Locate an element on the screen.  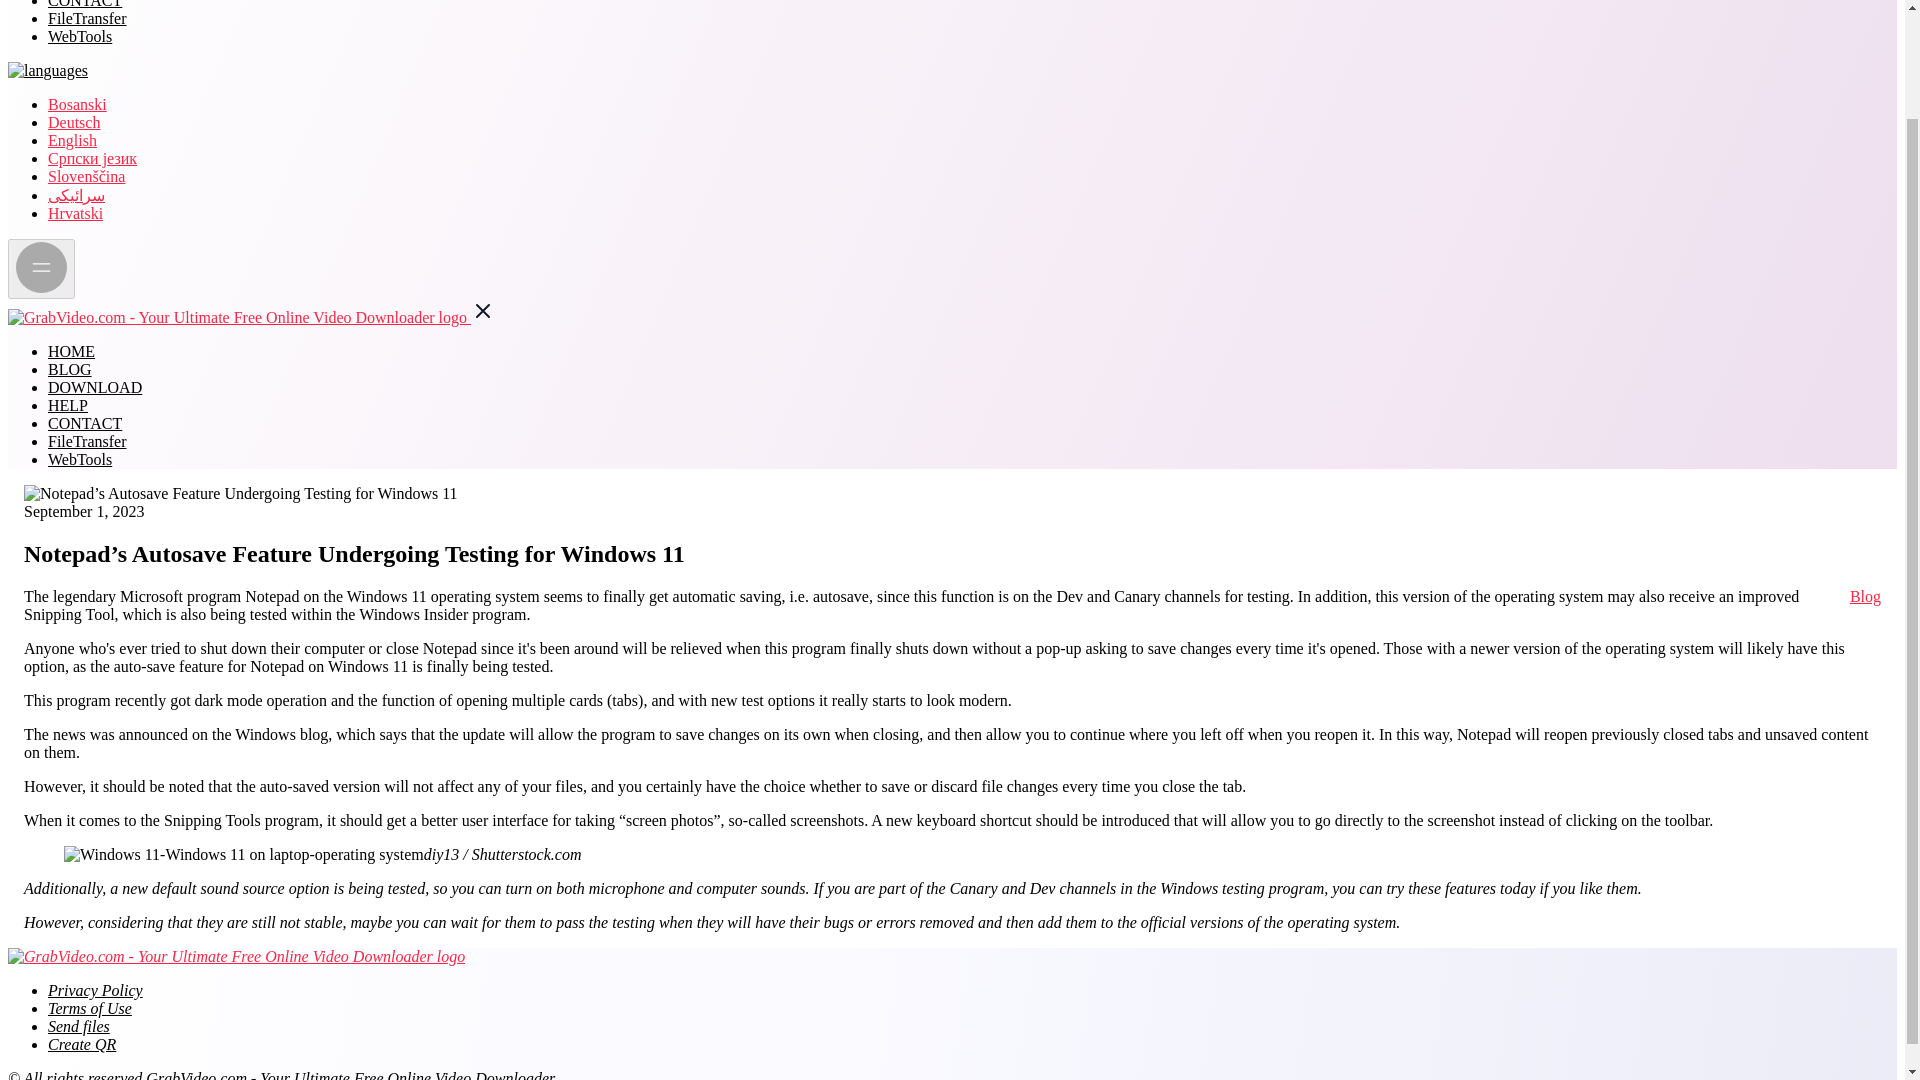
HELP is located at coordinates (68, 405).